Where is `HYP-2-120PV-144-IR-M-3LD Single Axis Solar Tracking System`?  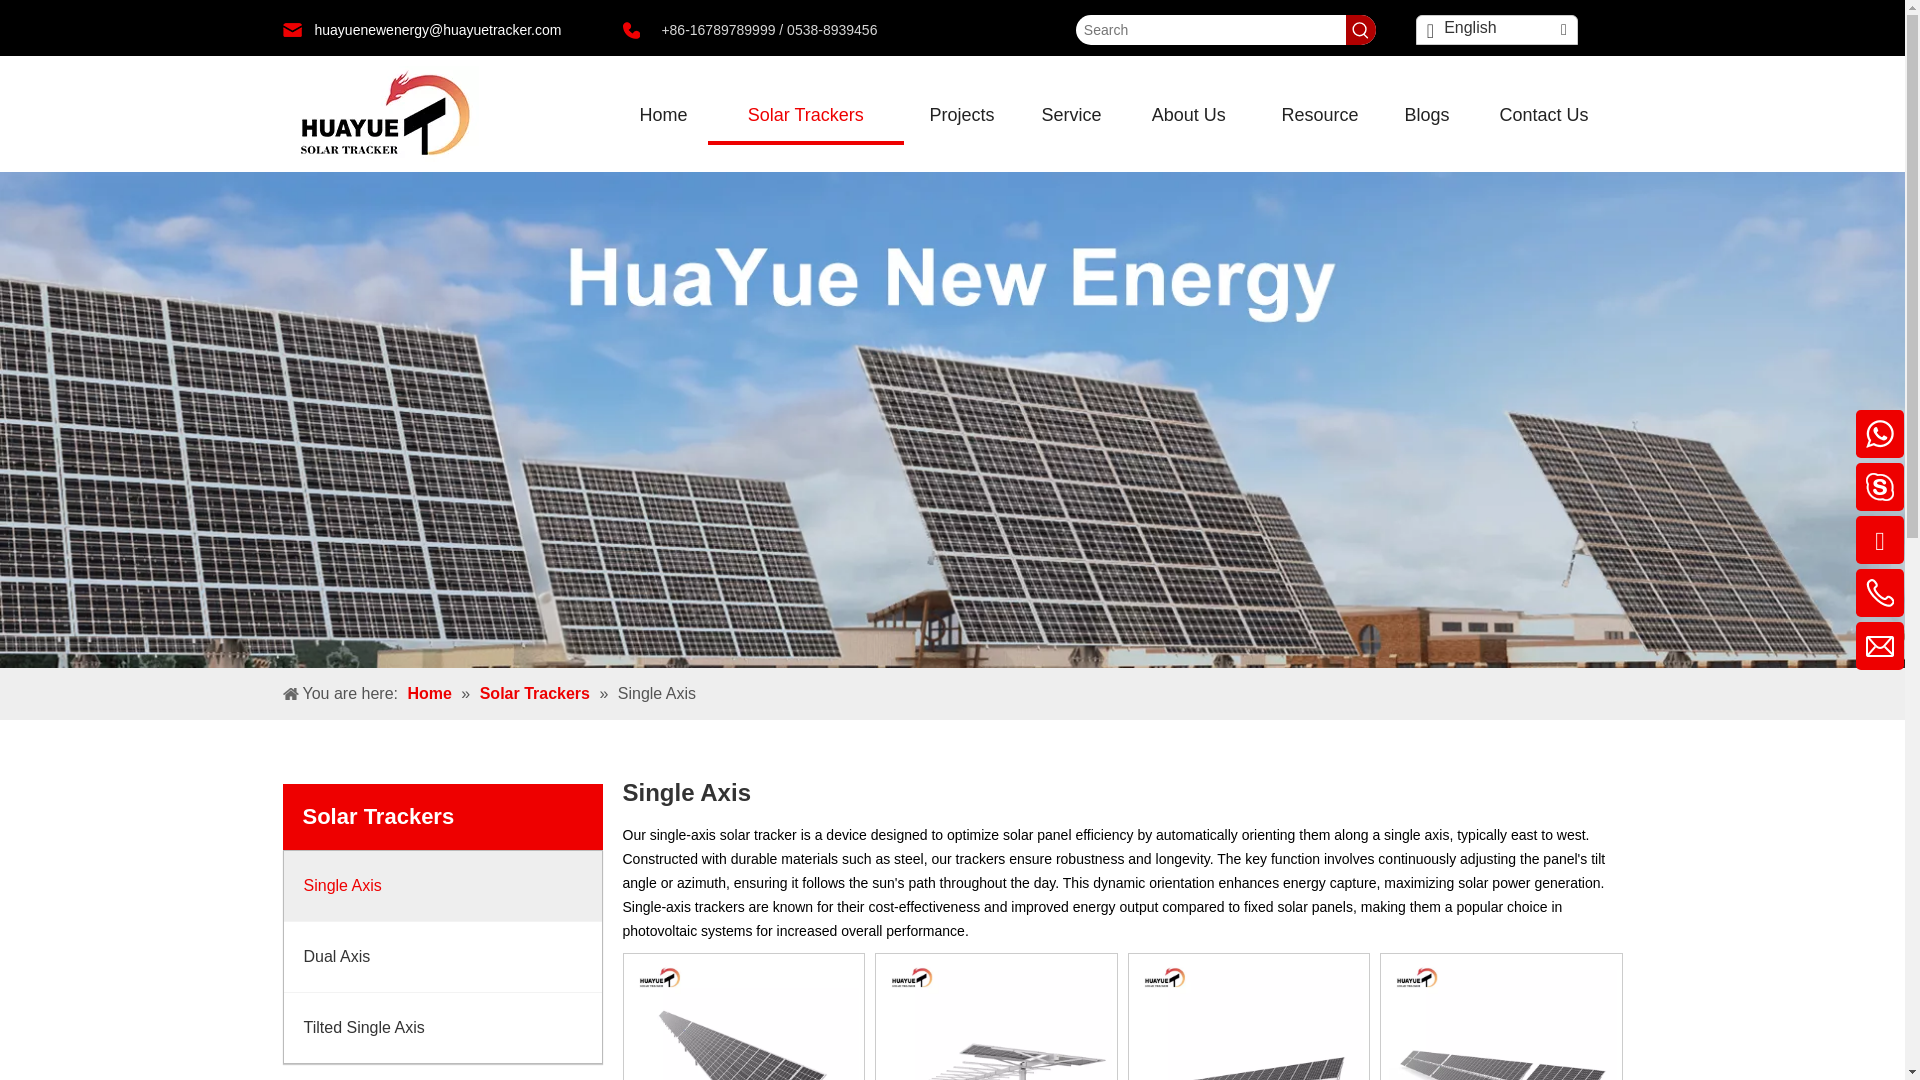
HYP-2-120PV-144-IR-M-3LD Single Axis Solar Tracking System is located at coordinates (996, 1072).